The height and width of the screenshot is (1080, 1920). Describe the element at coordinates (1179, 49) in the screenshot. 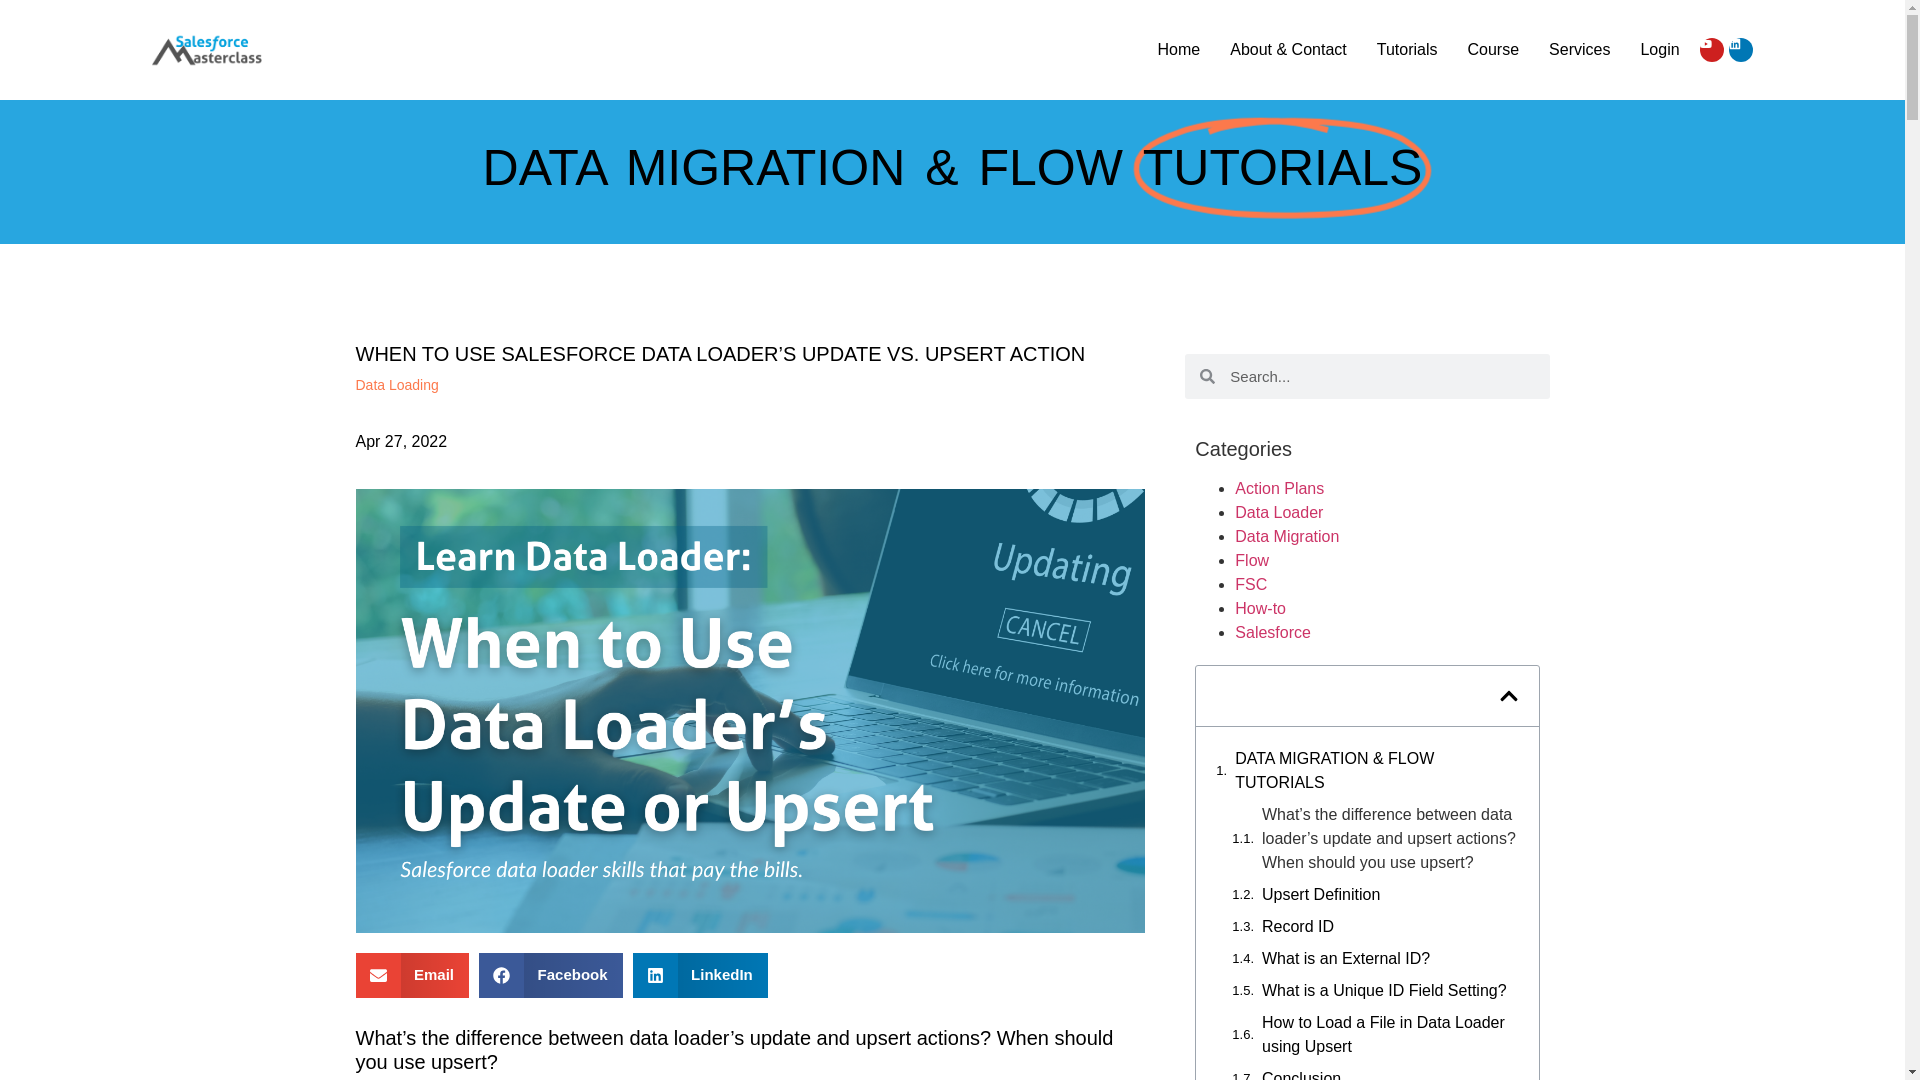

I see `Home` at that location.